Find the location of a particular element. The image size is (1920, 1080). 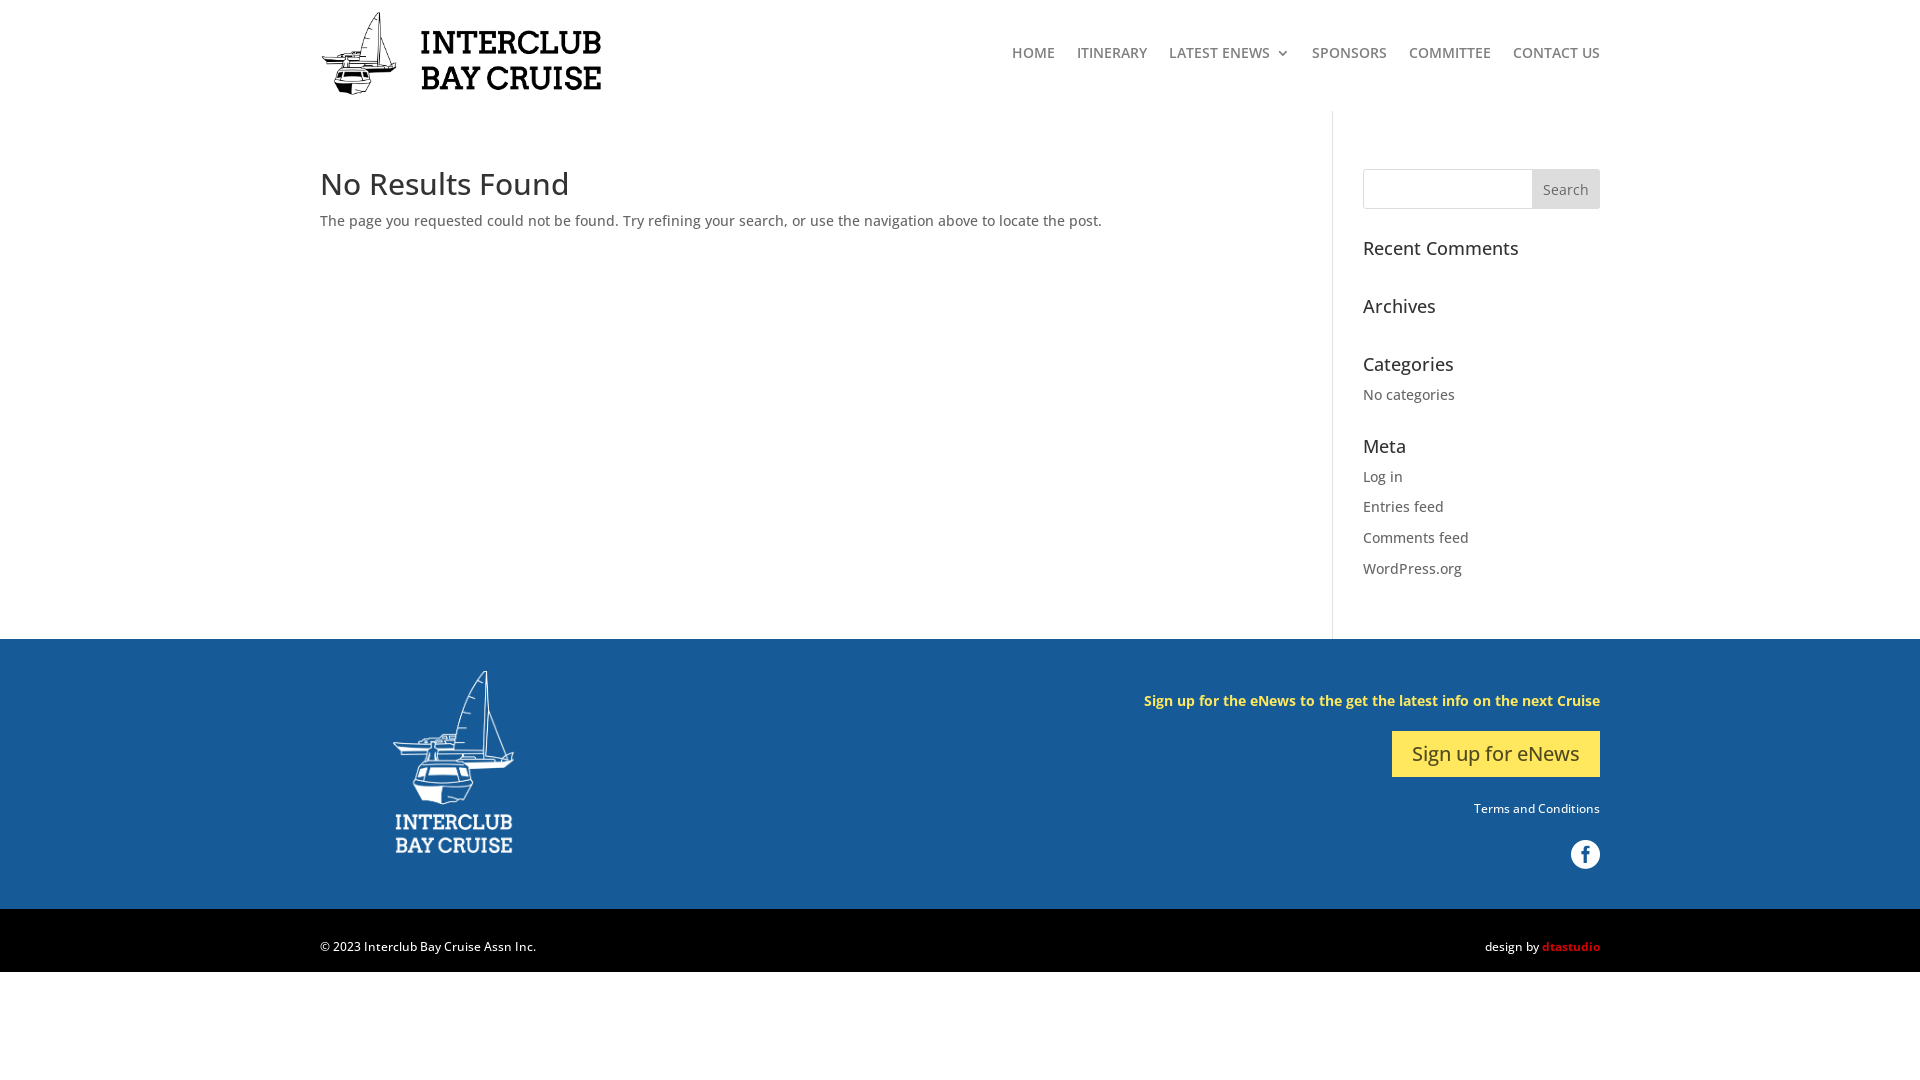

Entries feed is located at coordinates (1404, 506).